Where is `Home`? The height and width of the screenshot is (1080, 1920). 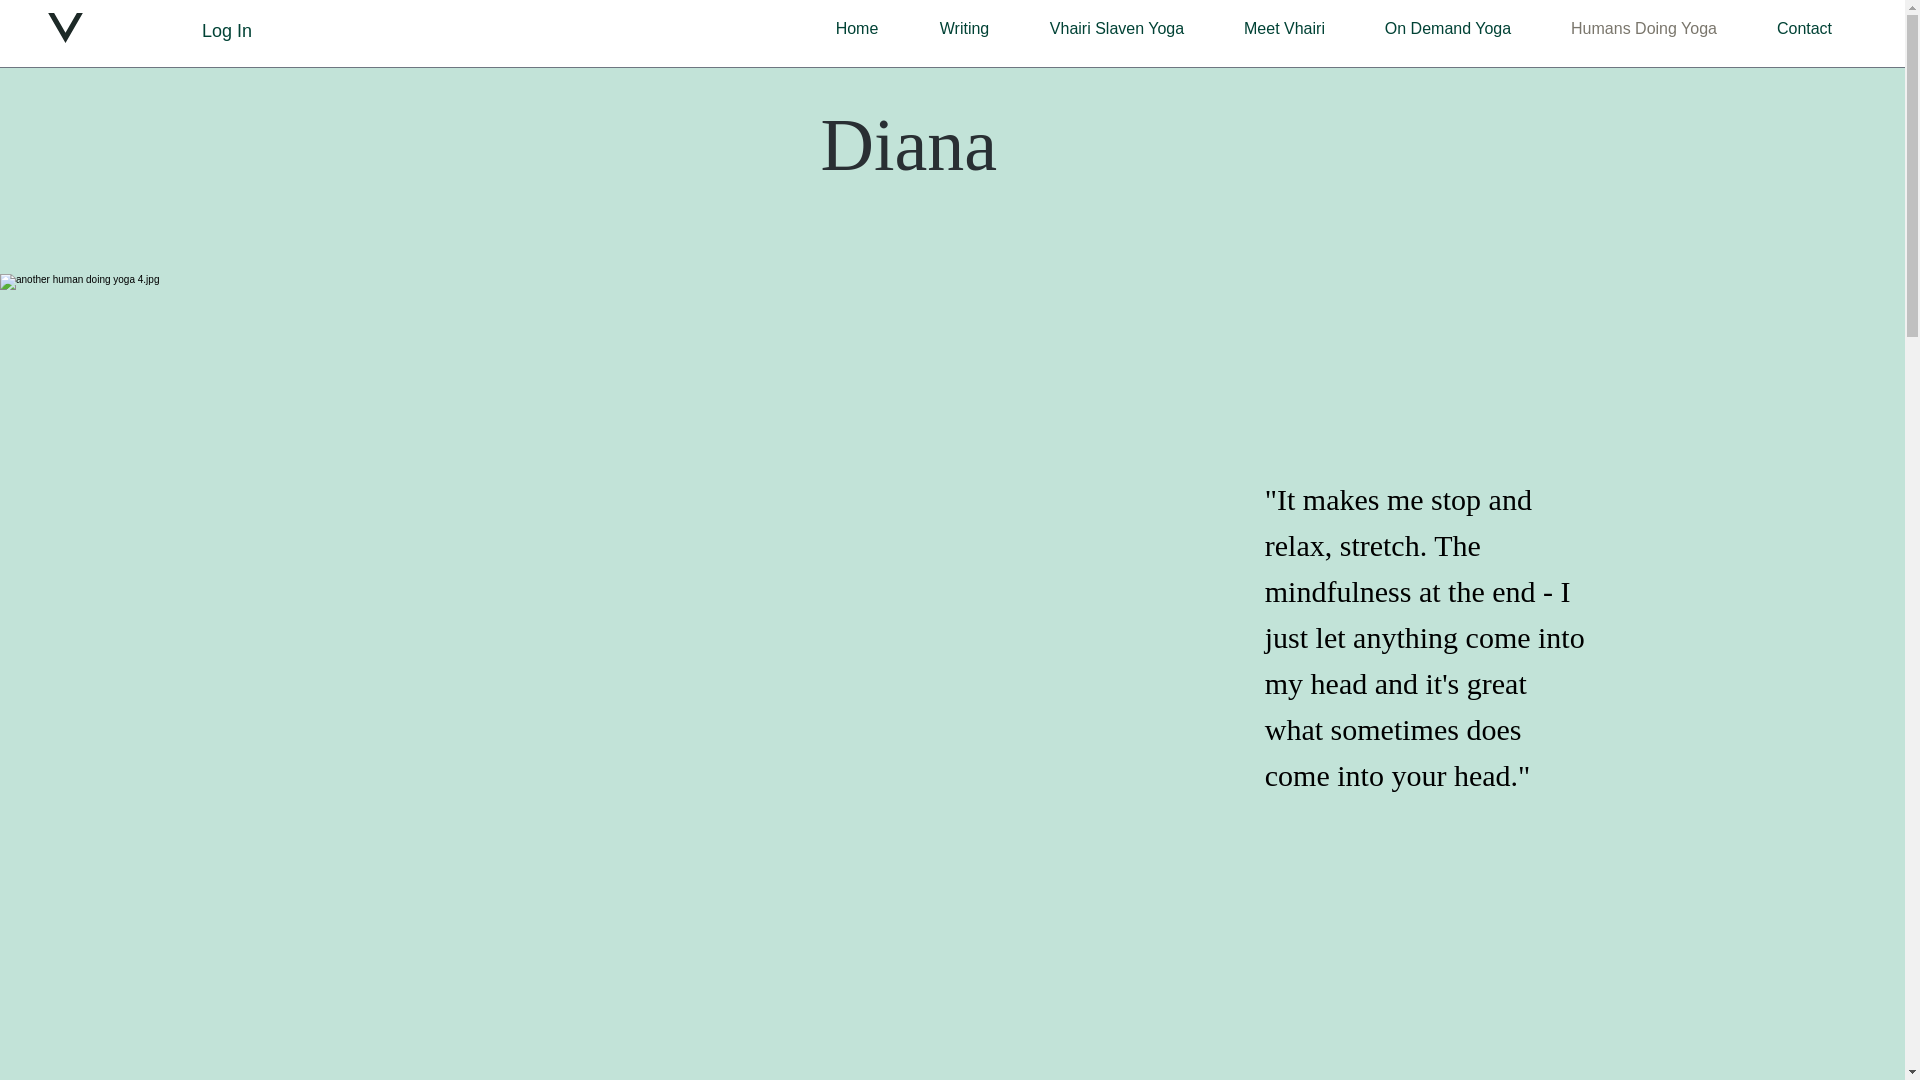
Home is located at coordinates (856, 29).